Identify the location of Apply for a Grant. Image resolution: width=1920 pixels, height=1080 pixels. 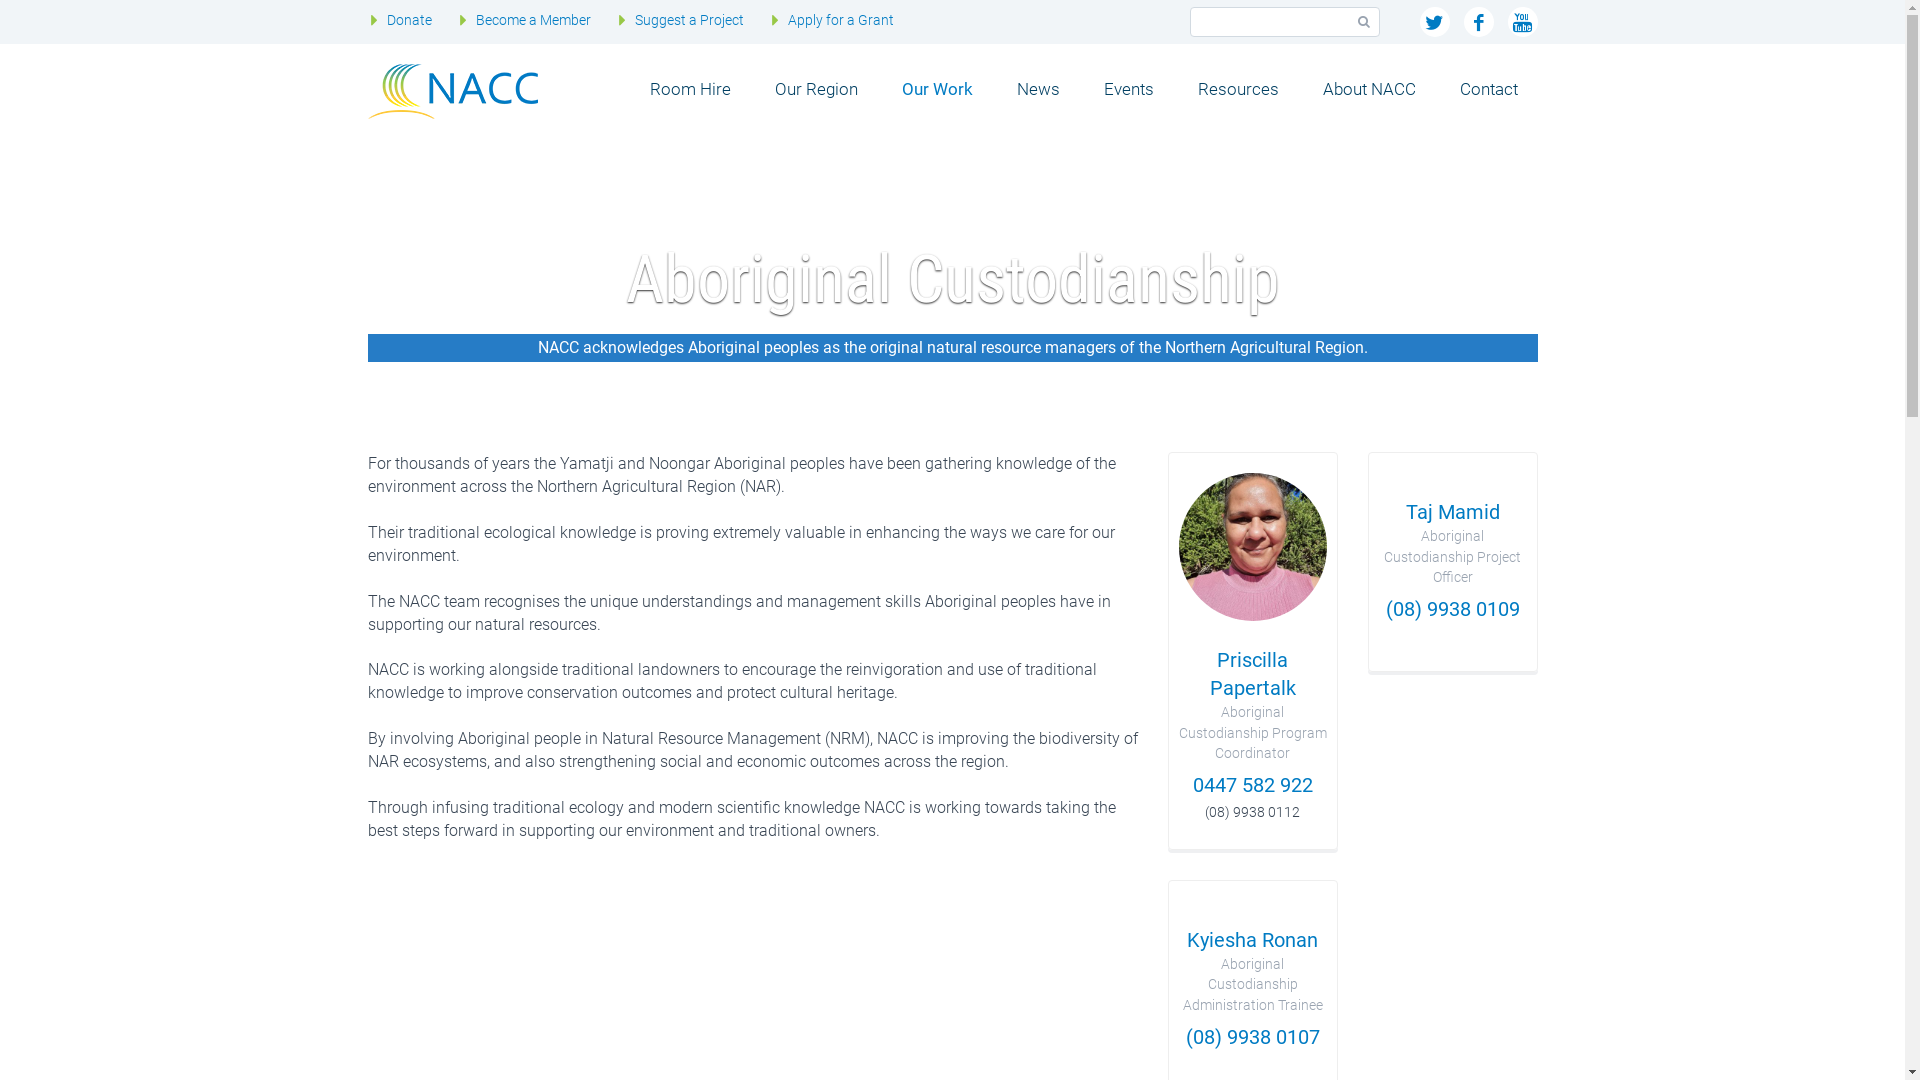
(841, 20).